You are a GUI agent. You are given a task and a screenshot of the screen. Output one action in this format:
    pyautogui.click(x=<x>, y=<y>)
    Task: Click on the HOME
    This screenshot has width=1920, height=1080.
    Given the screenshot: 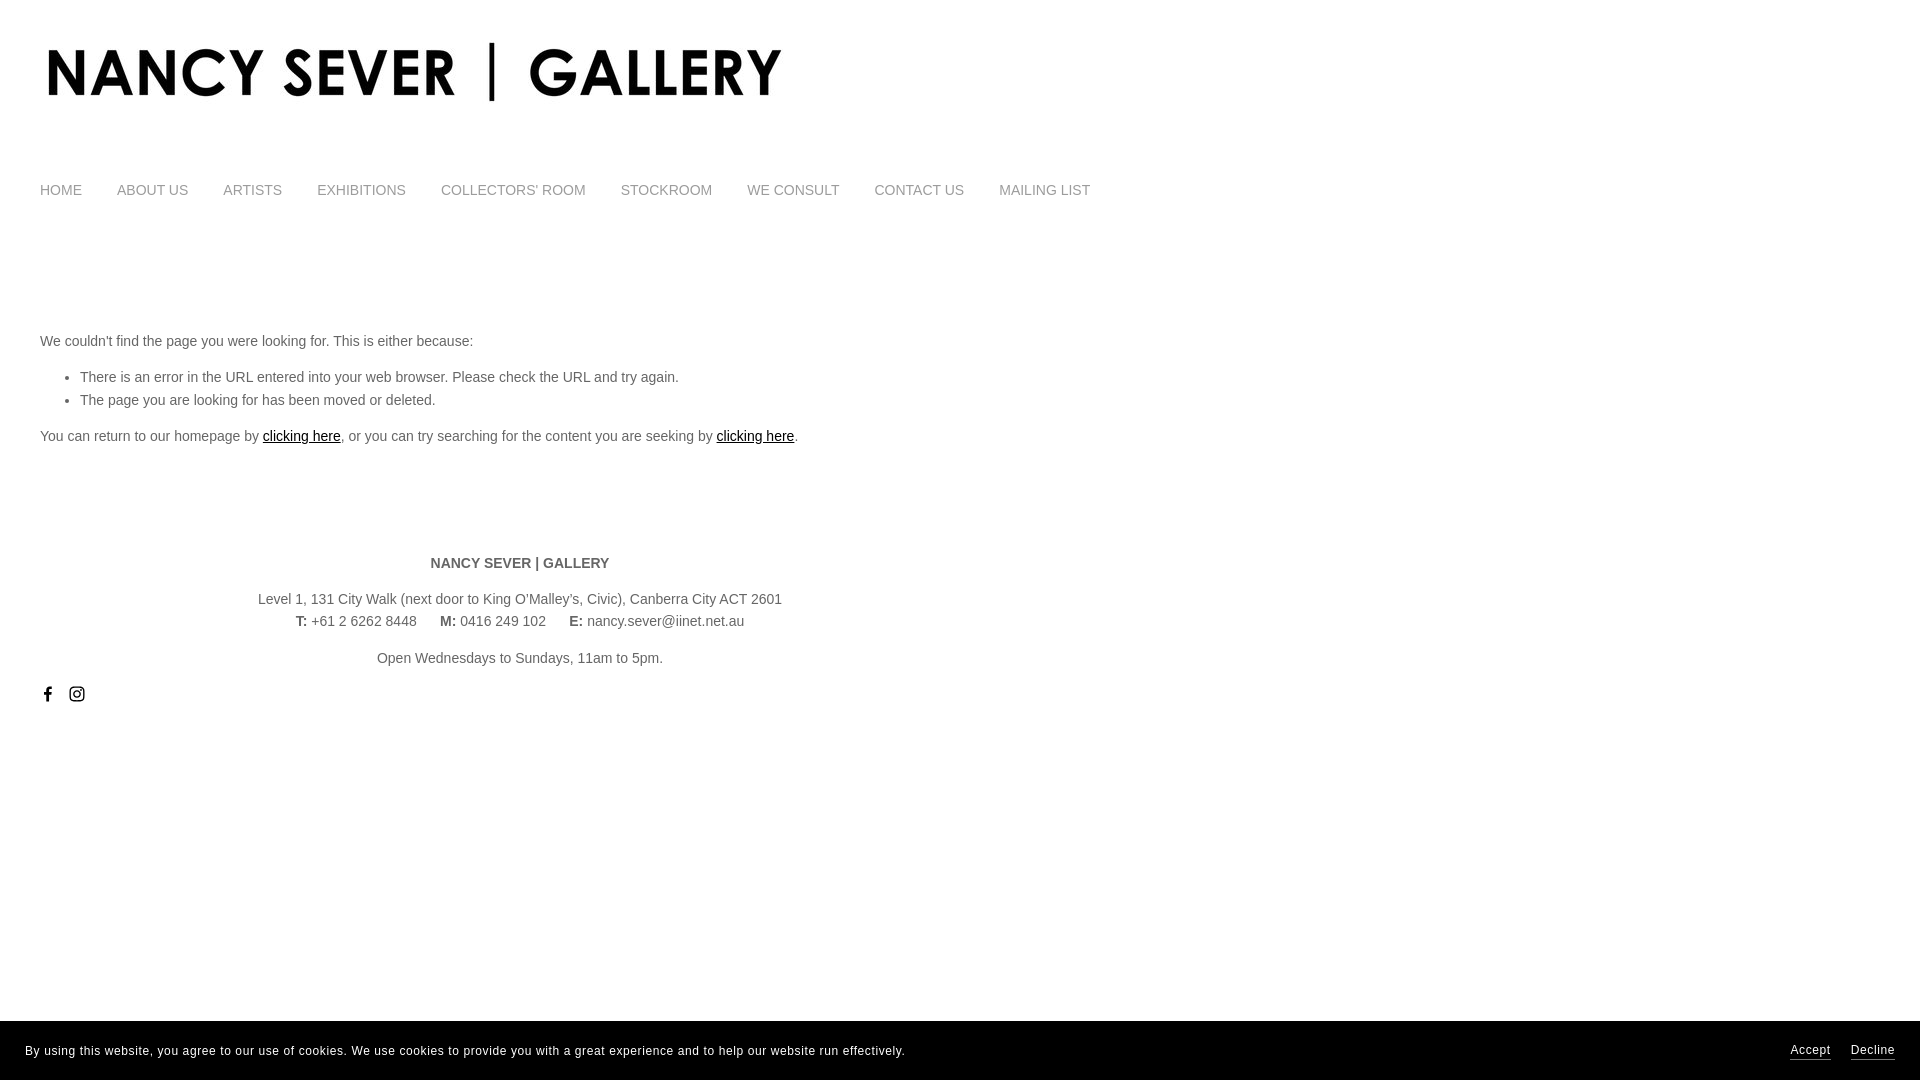 What is the action you would take?
    pyautogui.click(x=61, y=190)
    